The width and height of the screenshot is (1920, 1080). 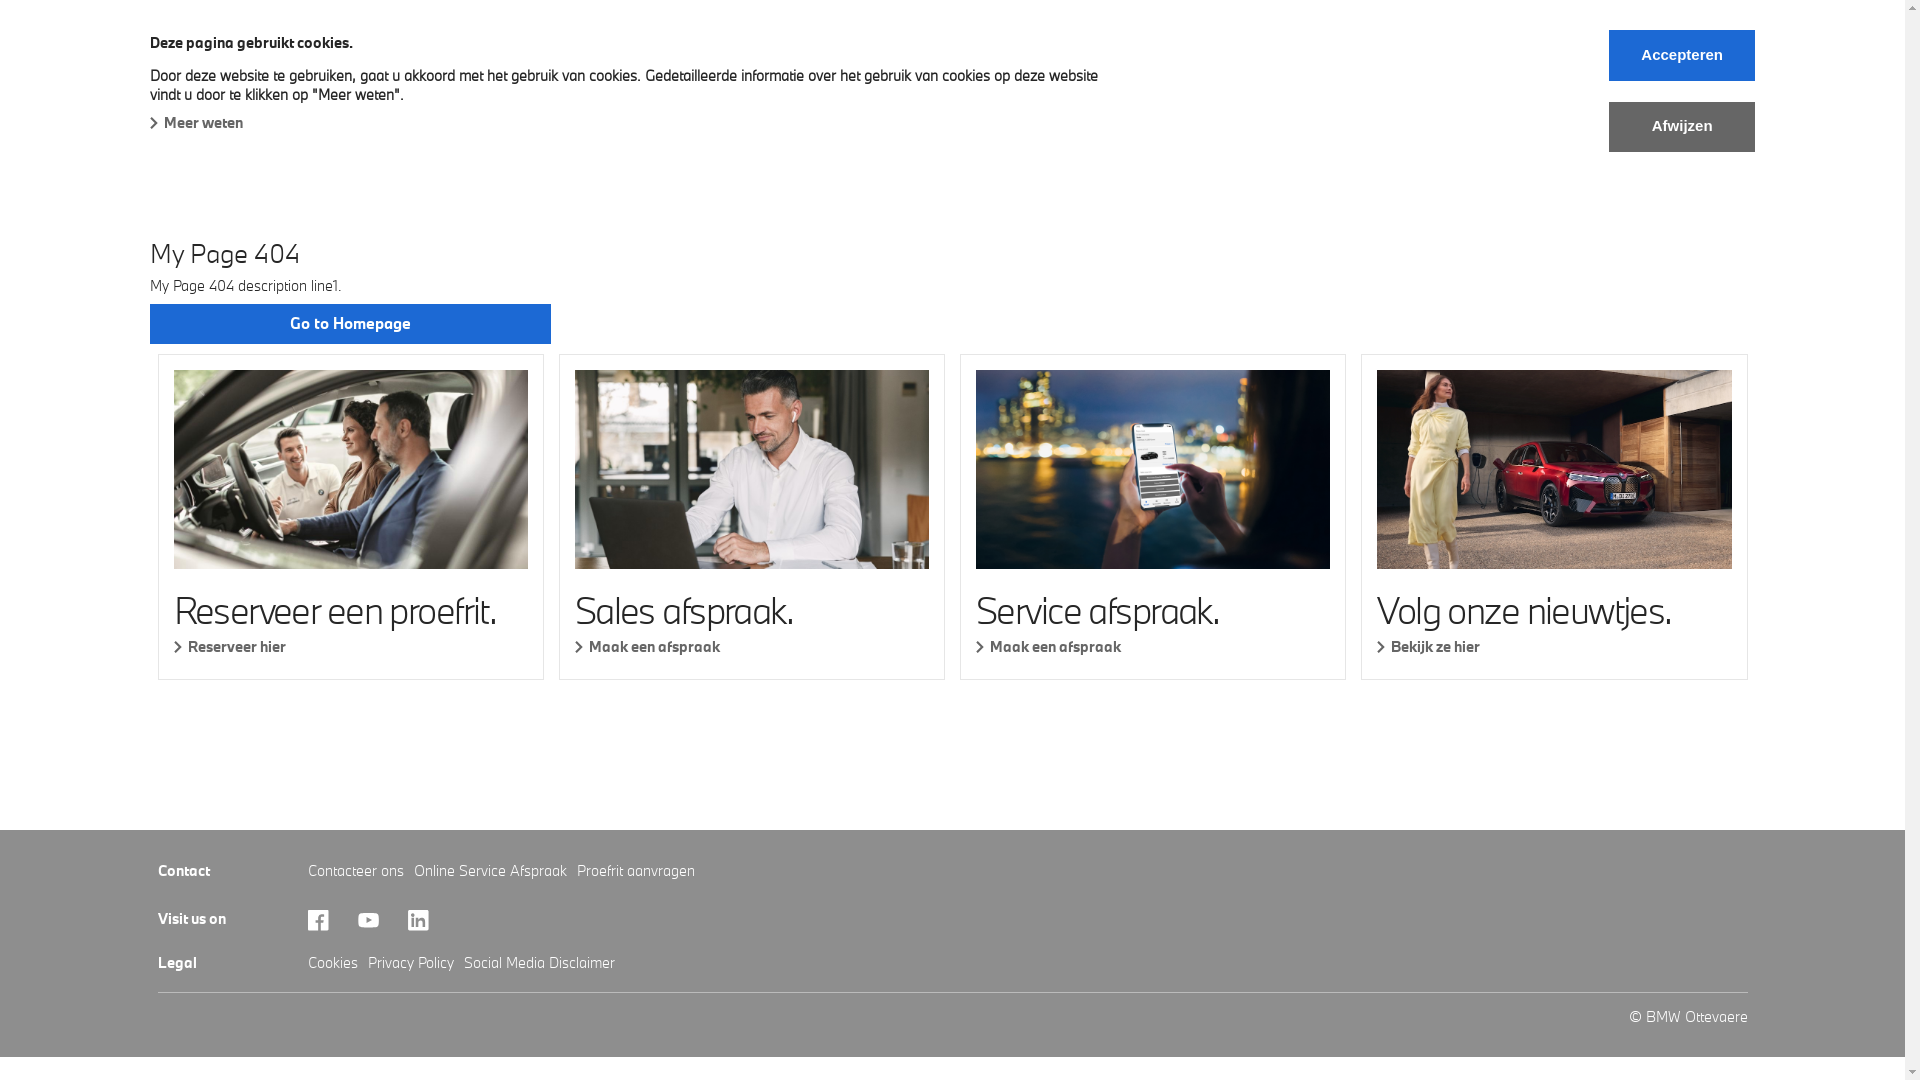 I want to click on Go to Homepage, so click(x=350, y=324).